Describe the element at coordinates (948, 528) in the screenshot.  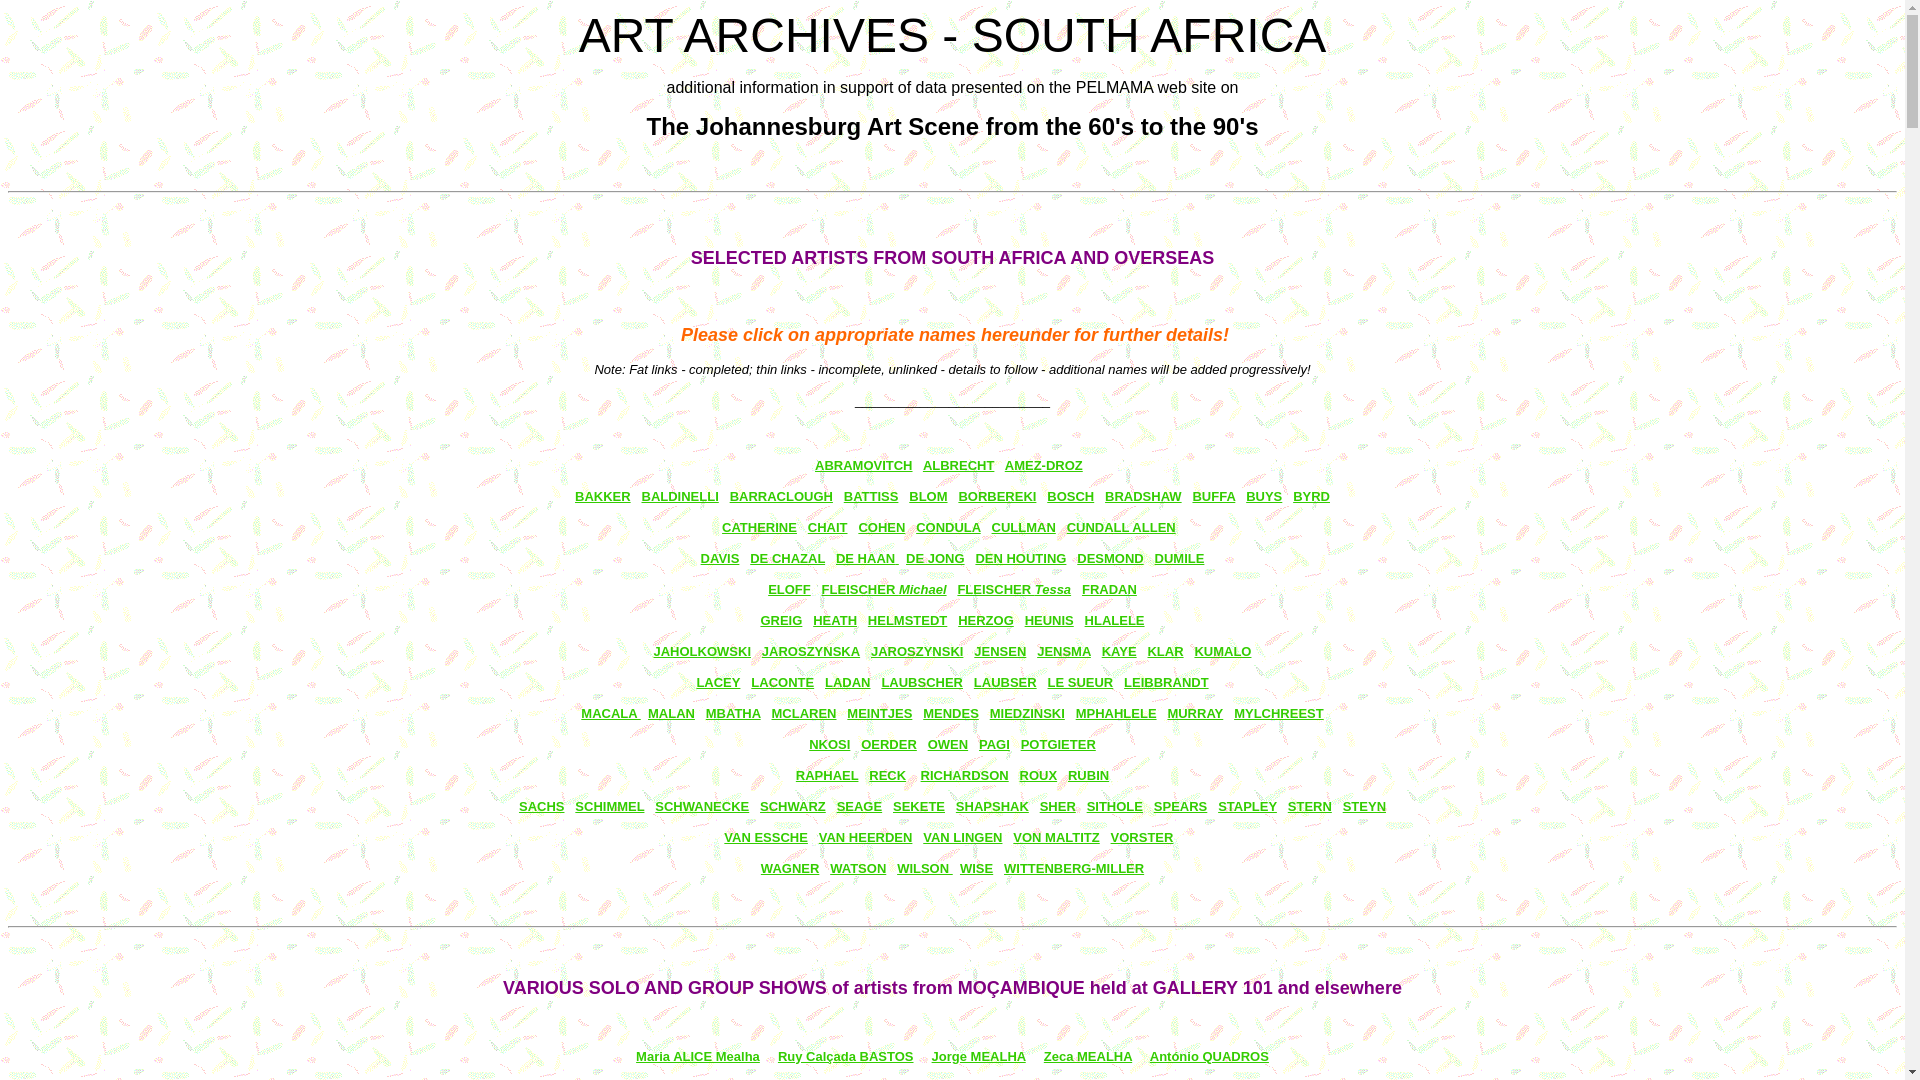
I see `CONDULA` at that location.